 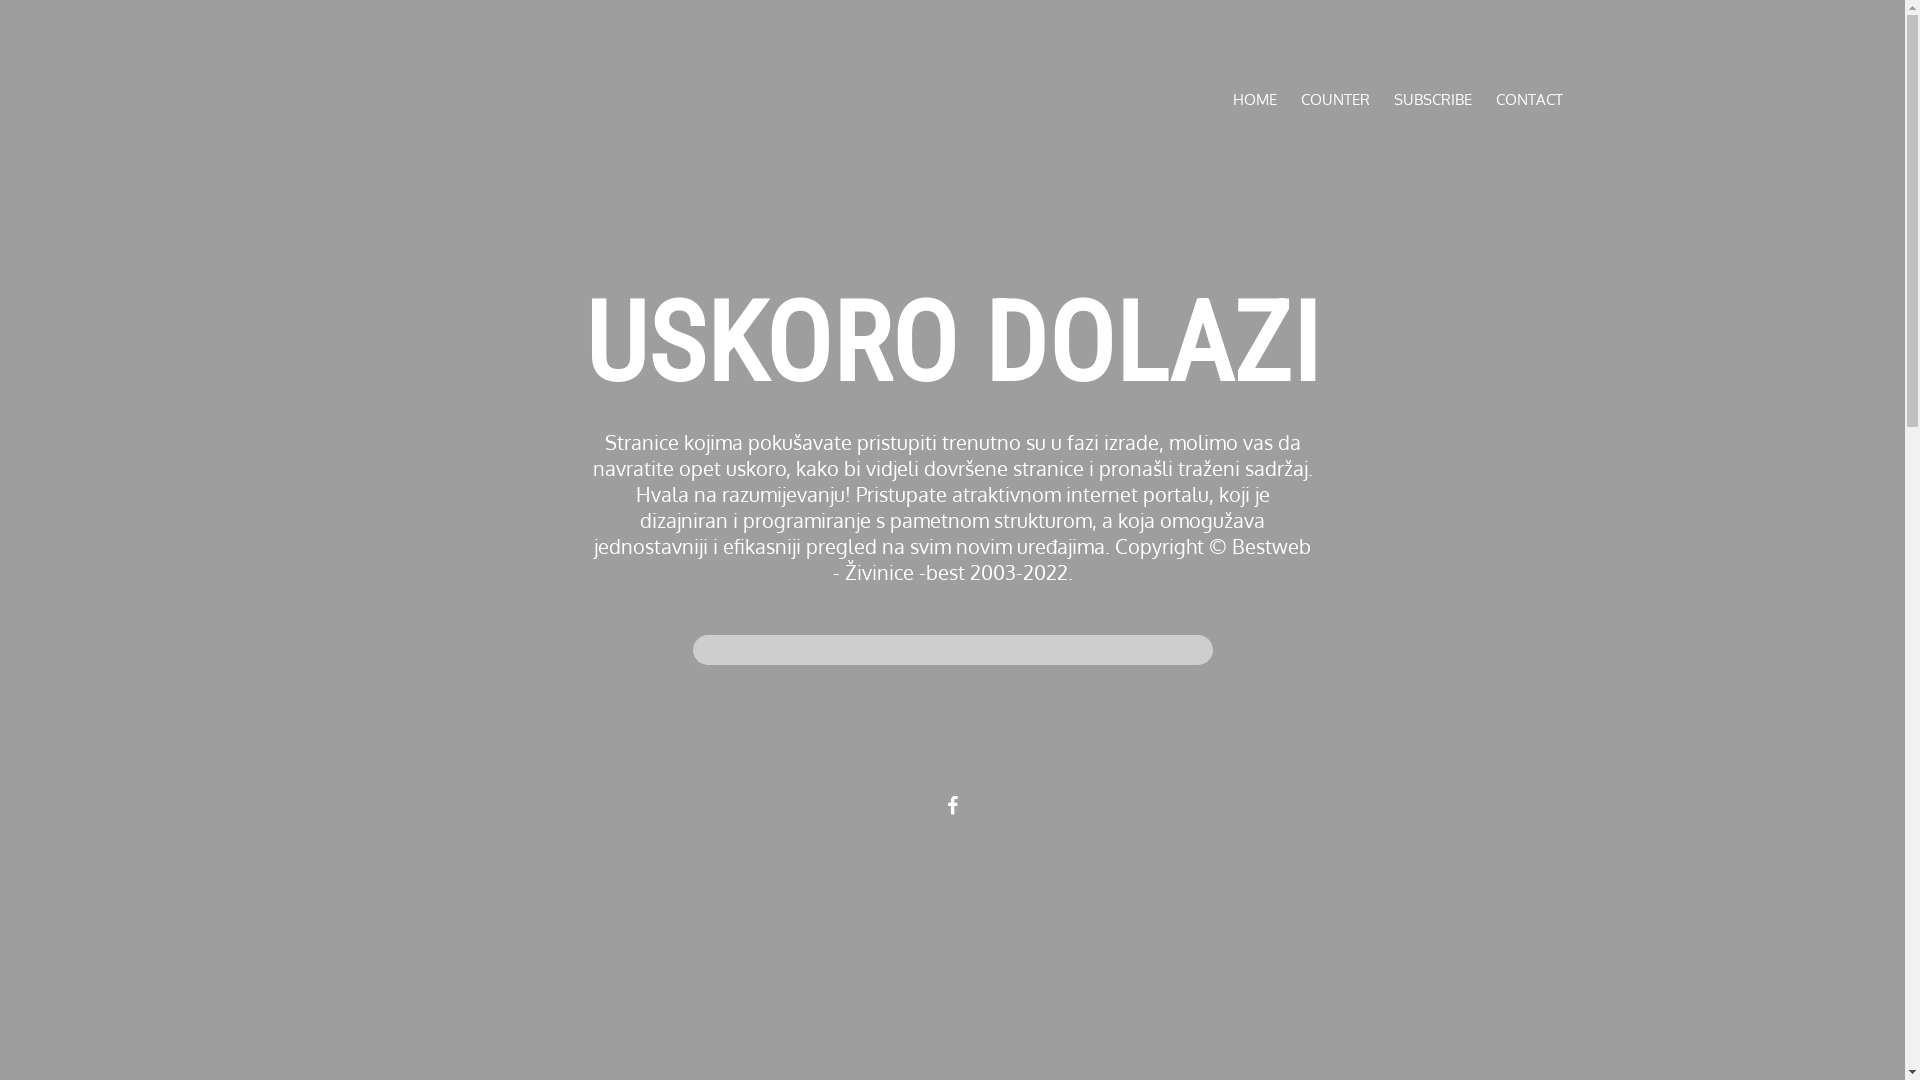 What do you see at coordinates (1334, 100) in the screenshot?
I see `COUNTER` at bounding box center [1334, 100].